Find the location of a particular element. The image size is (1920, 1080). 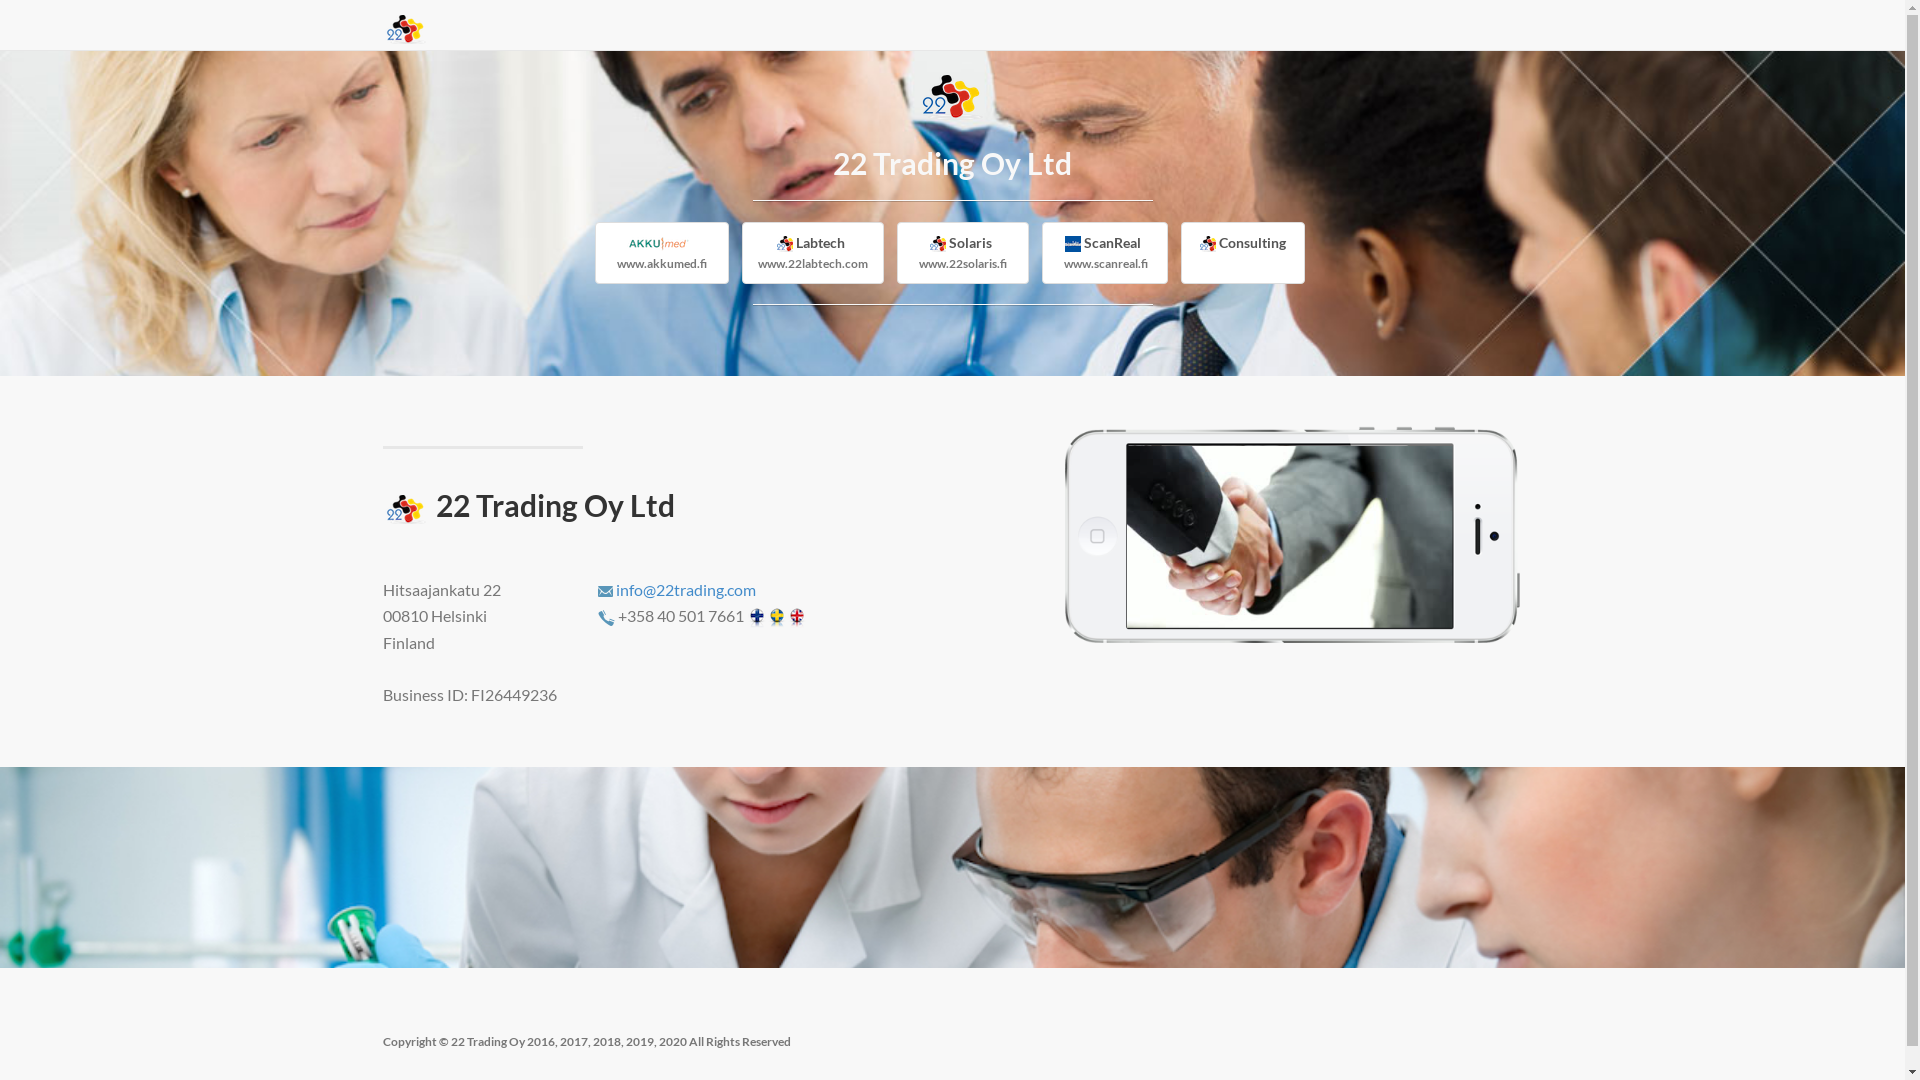

Labtech  
www.22labtech.com is located at coordinates (813, 253).